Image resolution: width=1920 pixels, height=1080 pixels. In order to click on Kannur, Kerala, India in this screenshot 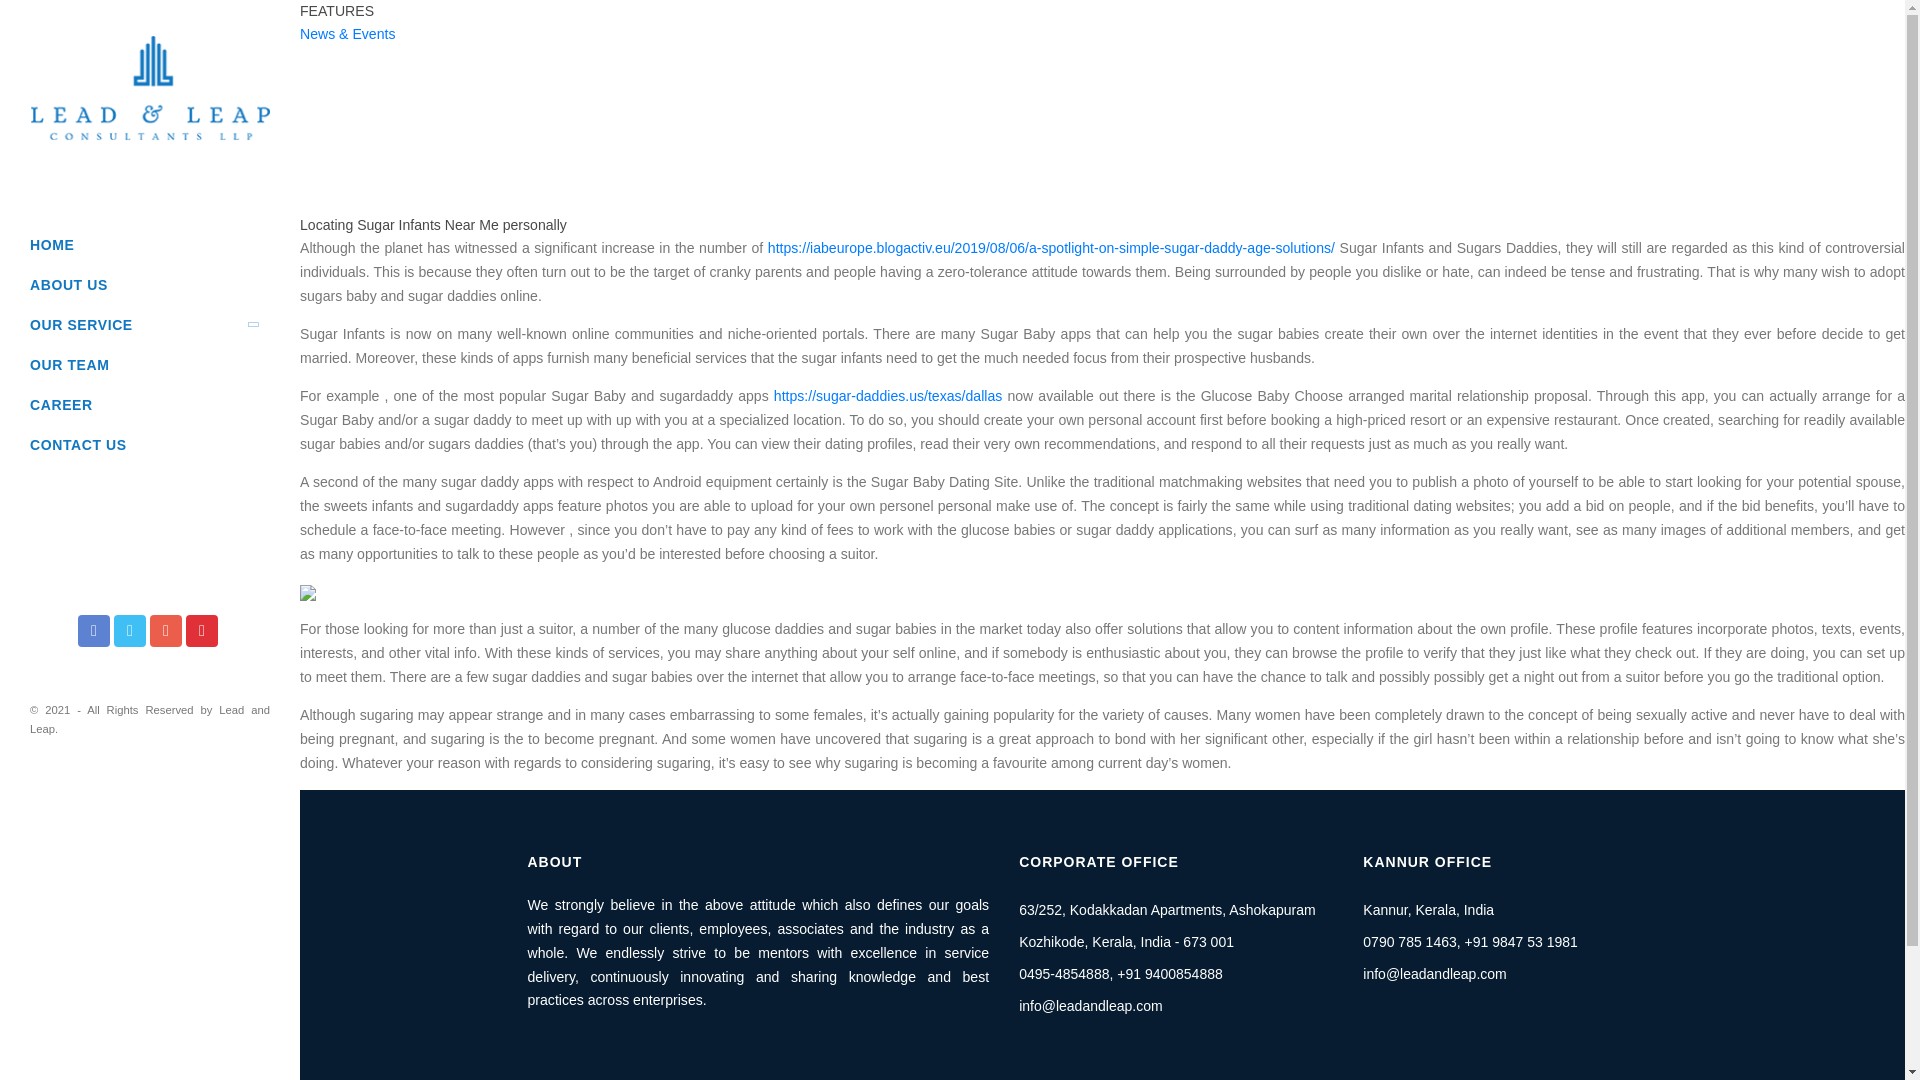, I will do `click(1428, 910)`.